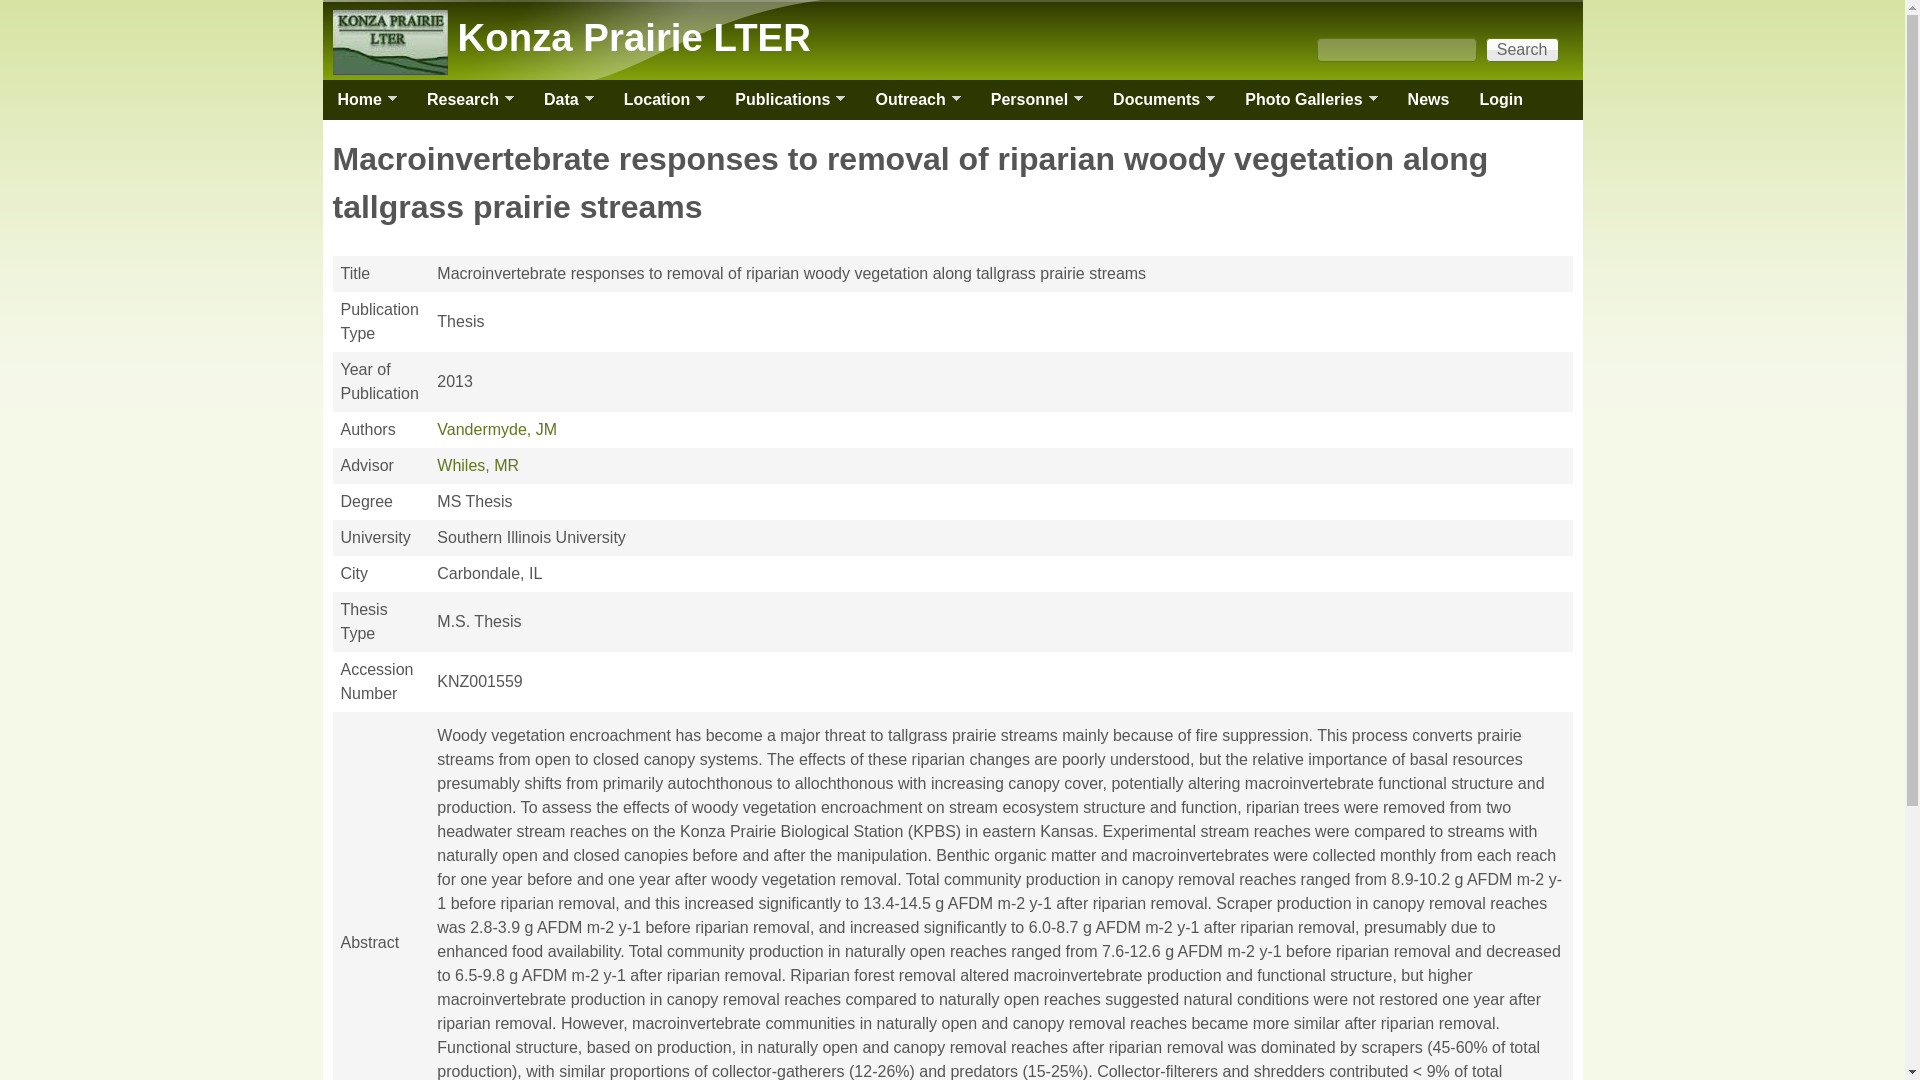  I want to click on Home, so click(358, 99).